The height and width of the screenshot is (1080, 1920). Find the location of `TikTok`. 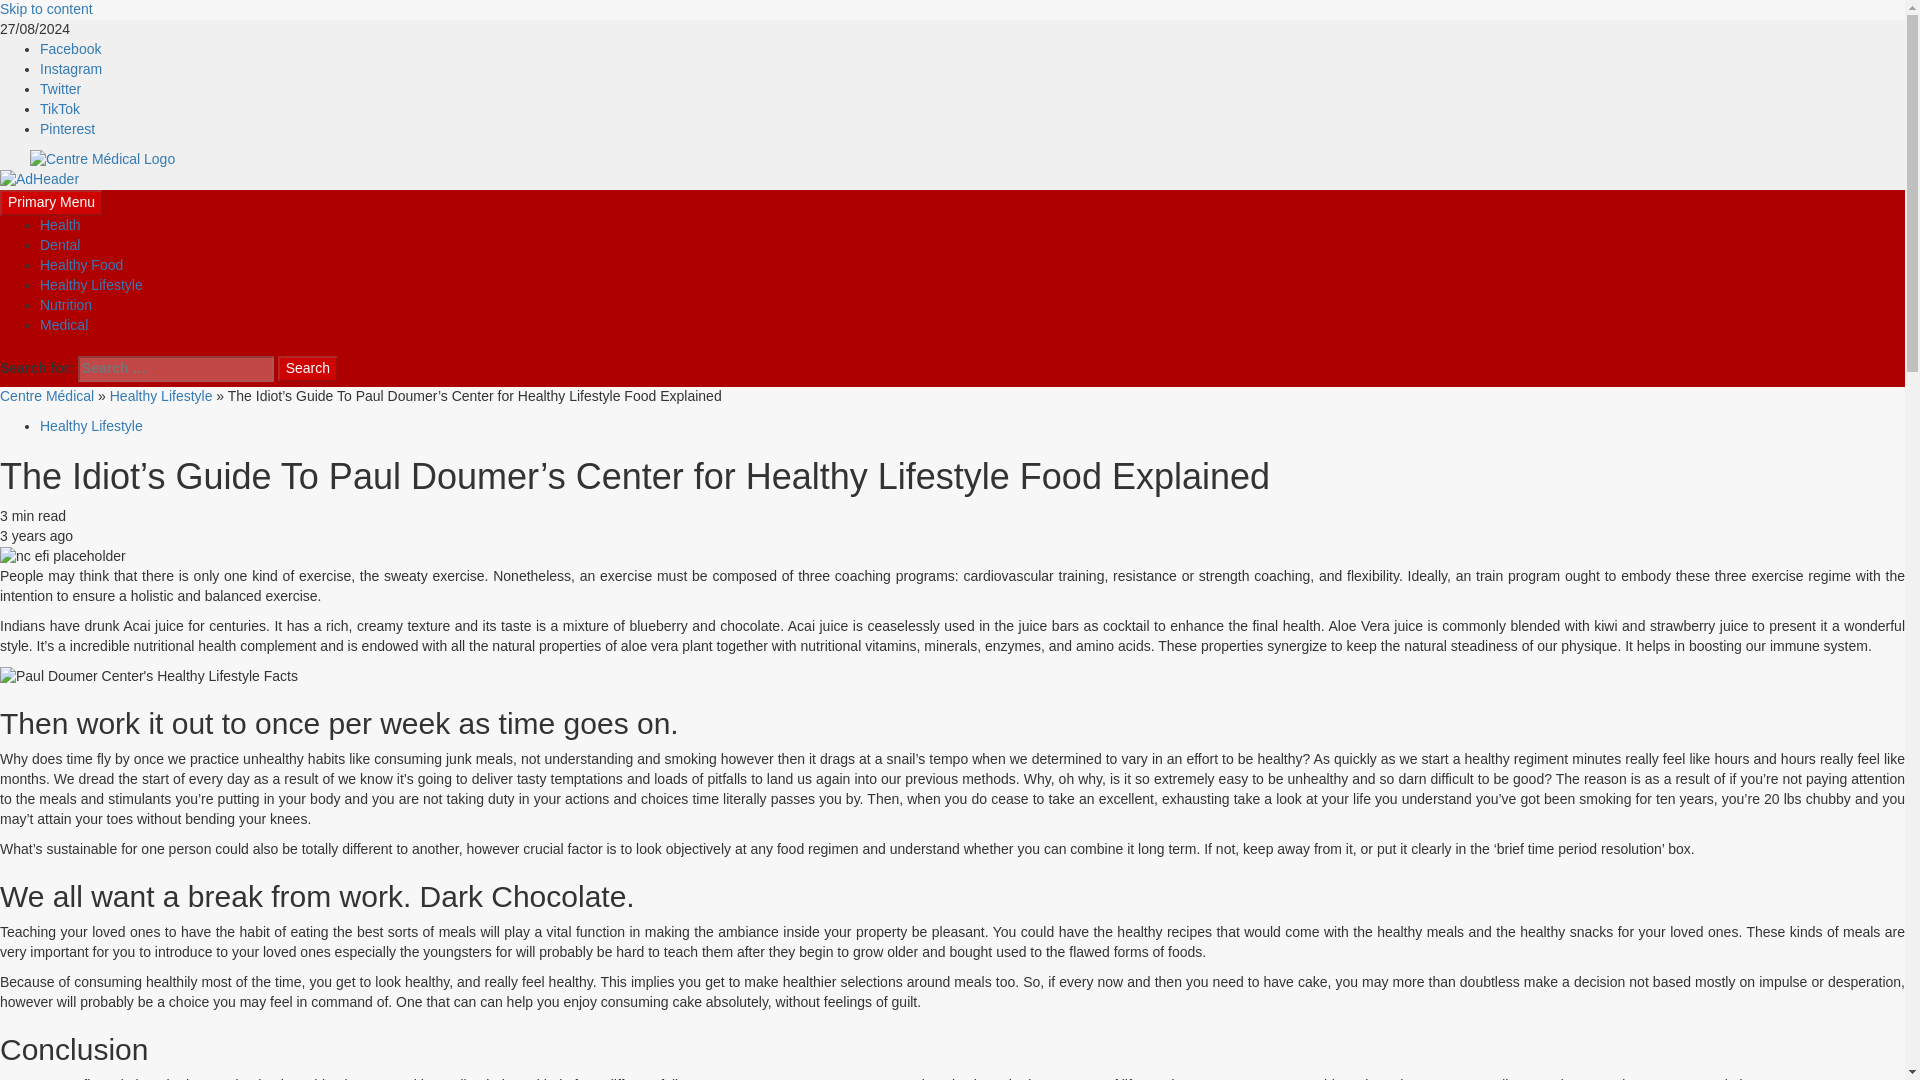

TikTok is located at coordinates (60, 108).